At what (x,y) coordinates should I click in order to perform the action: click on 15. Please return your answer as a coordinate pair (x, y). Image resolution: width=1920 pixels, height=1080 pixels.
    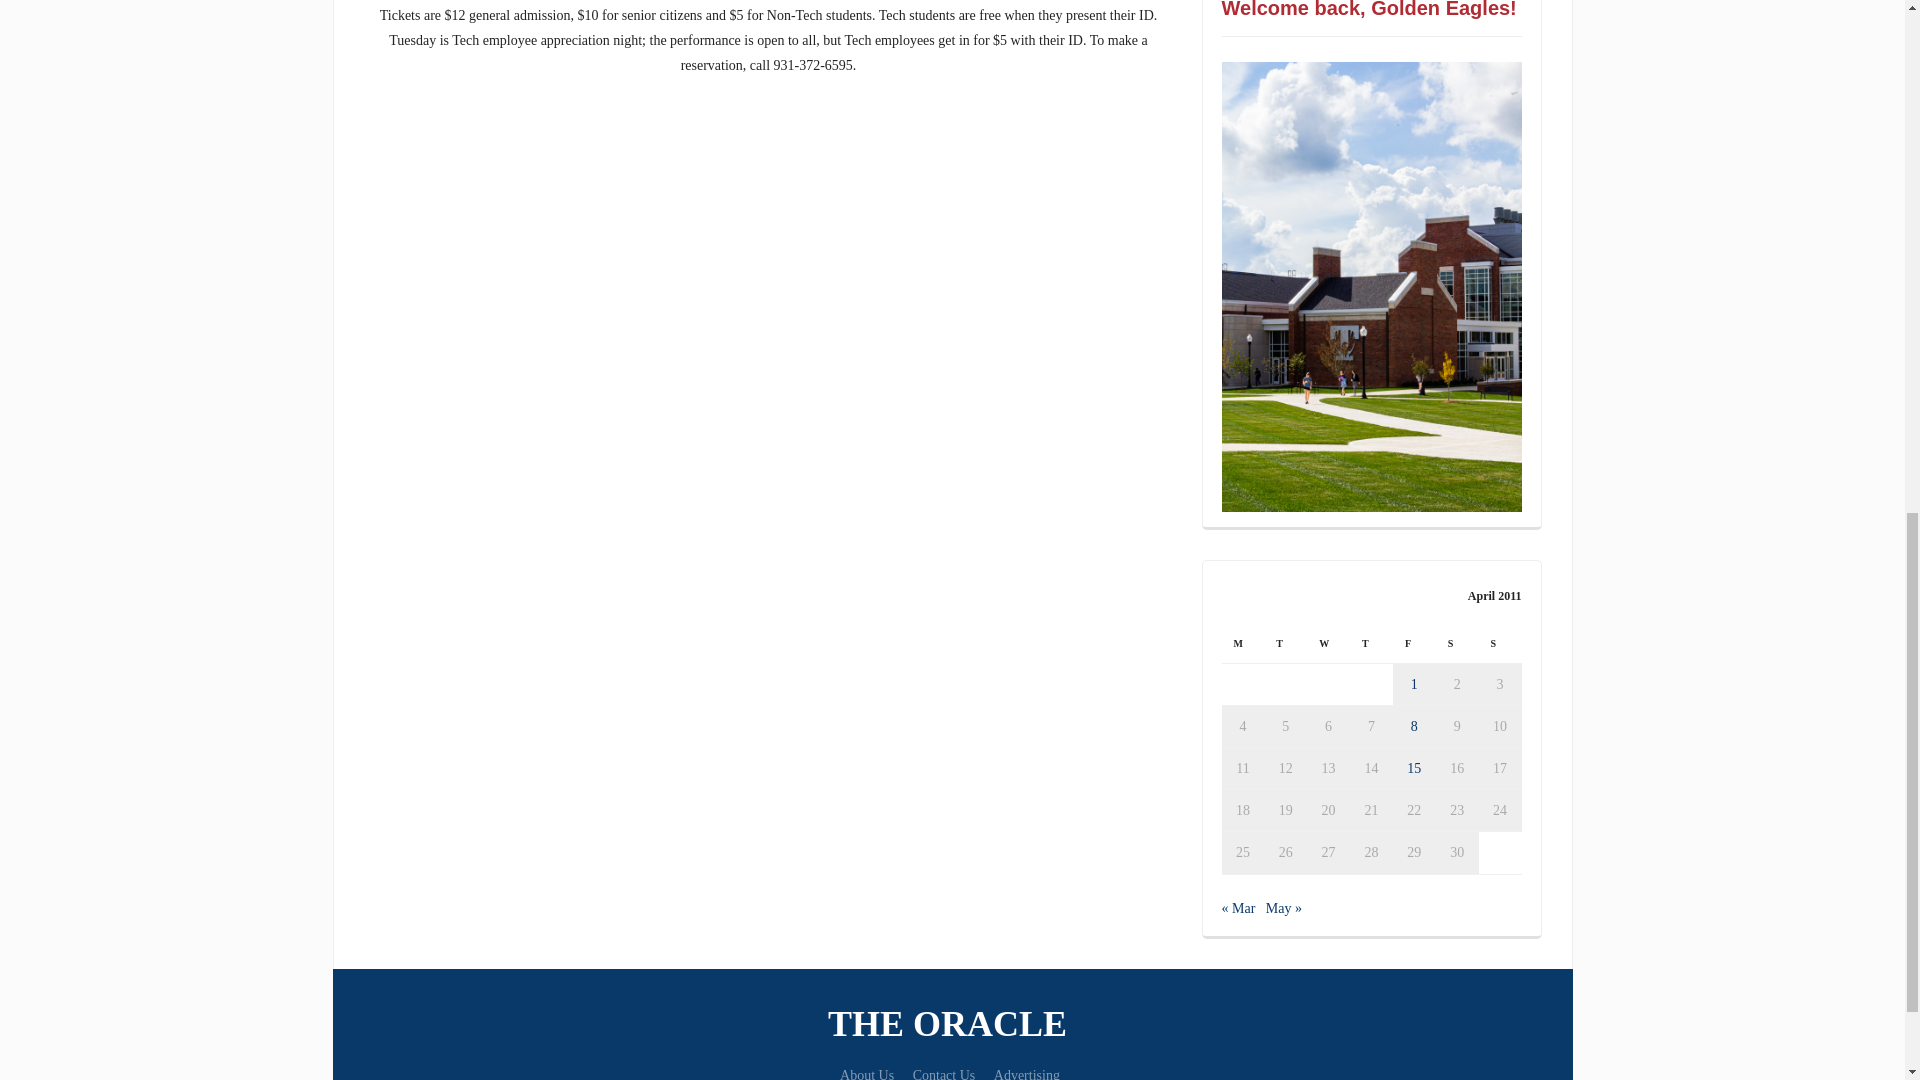
    Looking at the image, I should click on (1414, 768).